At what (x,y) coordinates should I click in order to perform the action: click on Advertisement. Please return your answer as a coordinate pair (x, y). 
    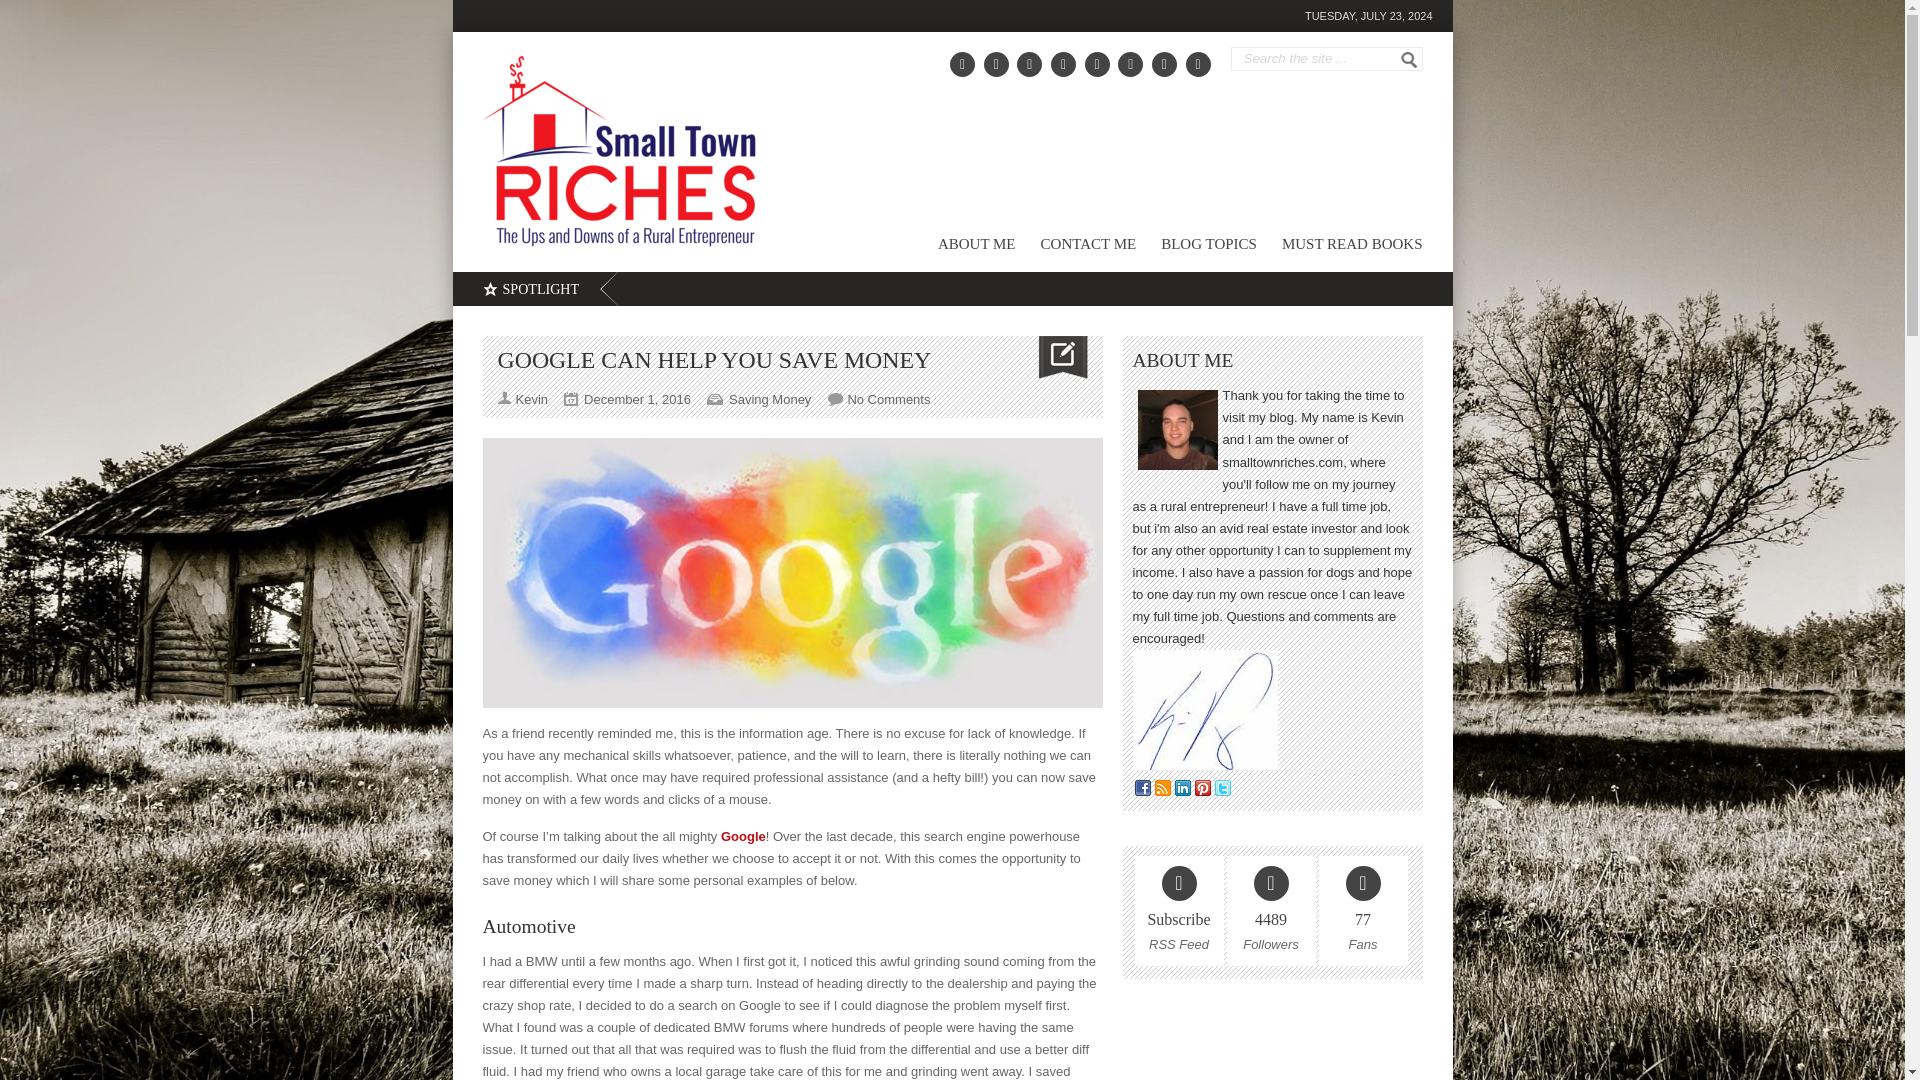
    Looking at the image, I should click on (1272, 1047).